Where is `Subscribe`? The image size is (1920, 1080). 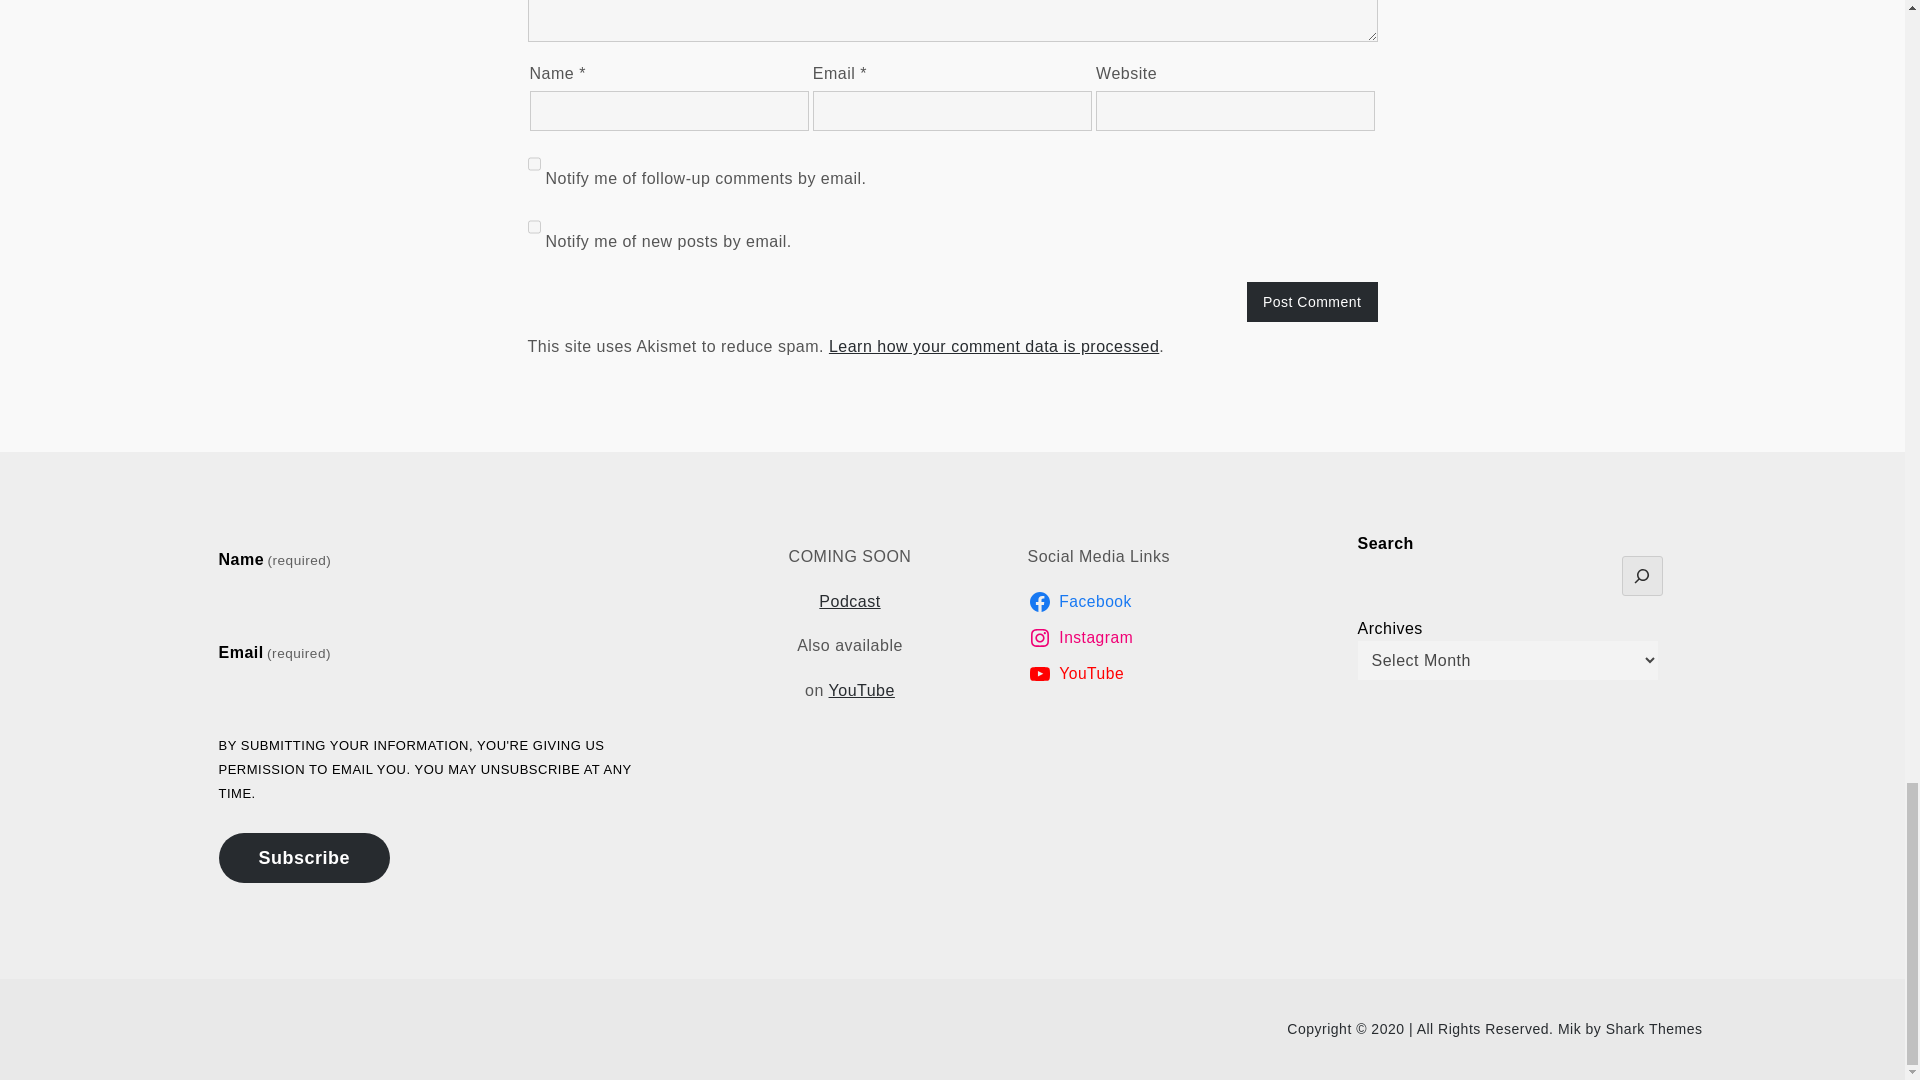 Subscribe is located at coordinates (304, 858).